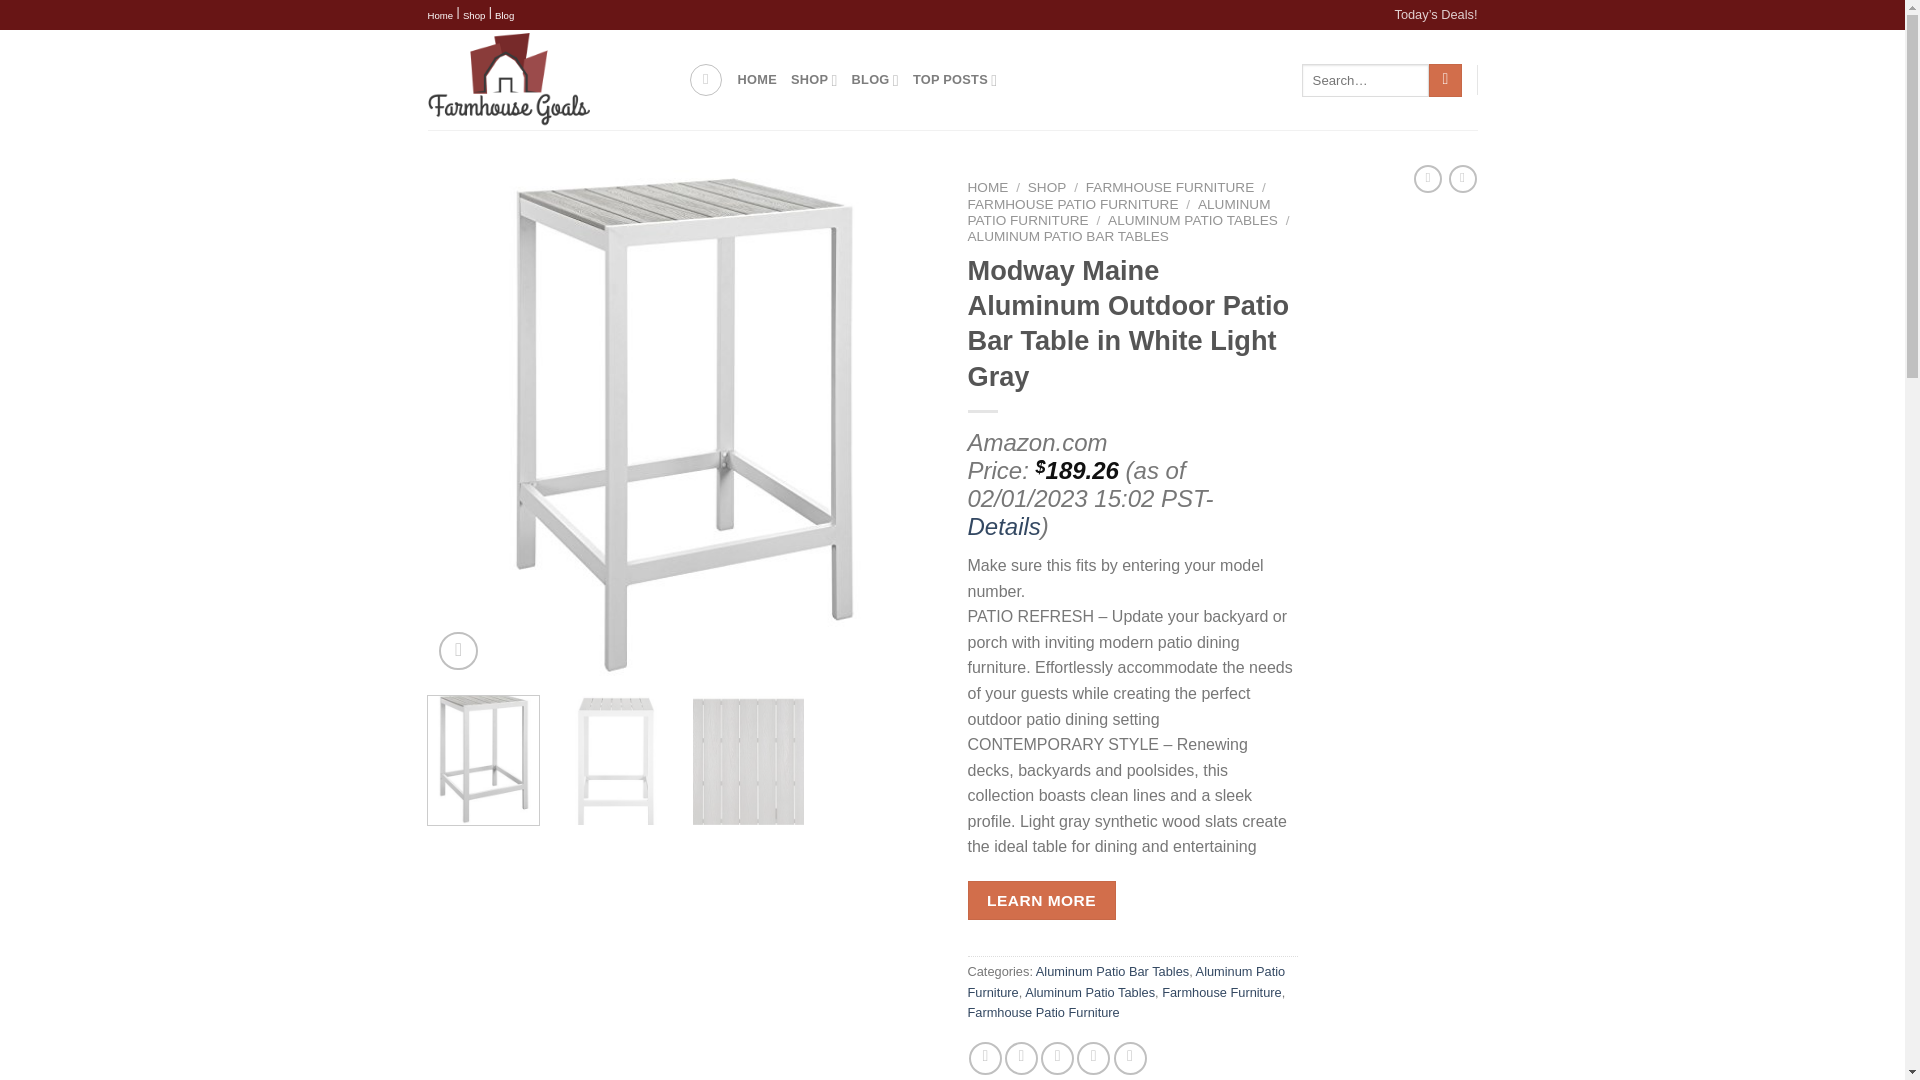  What do you see at coordinates (440, 16) in the screenshot?
I see `Home` at bounding box center [440, 16].